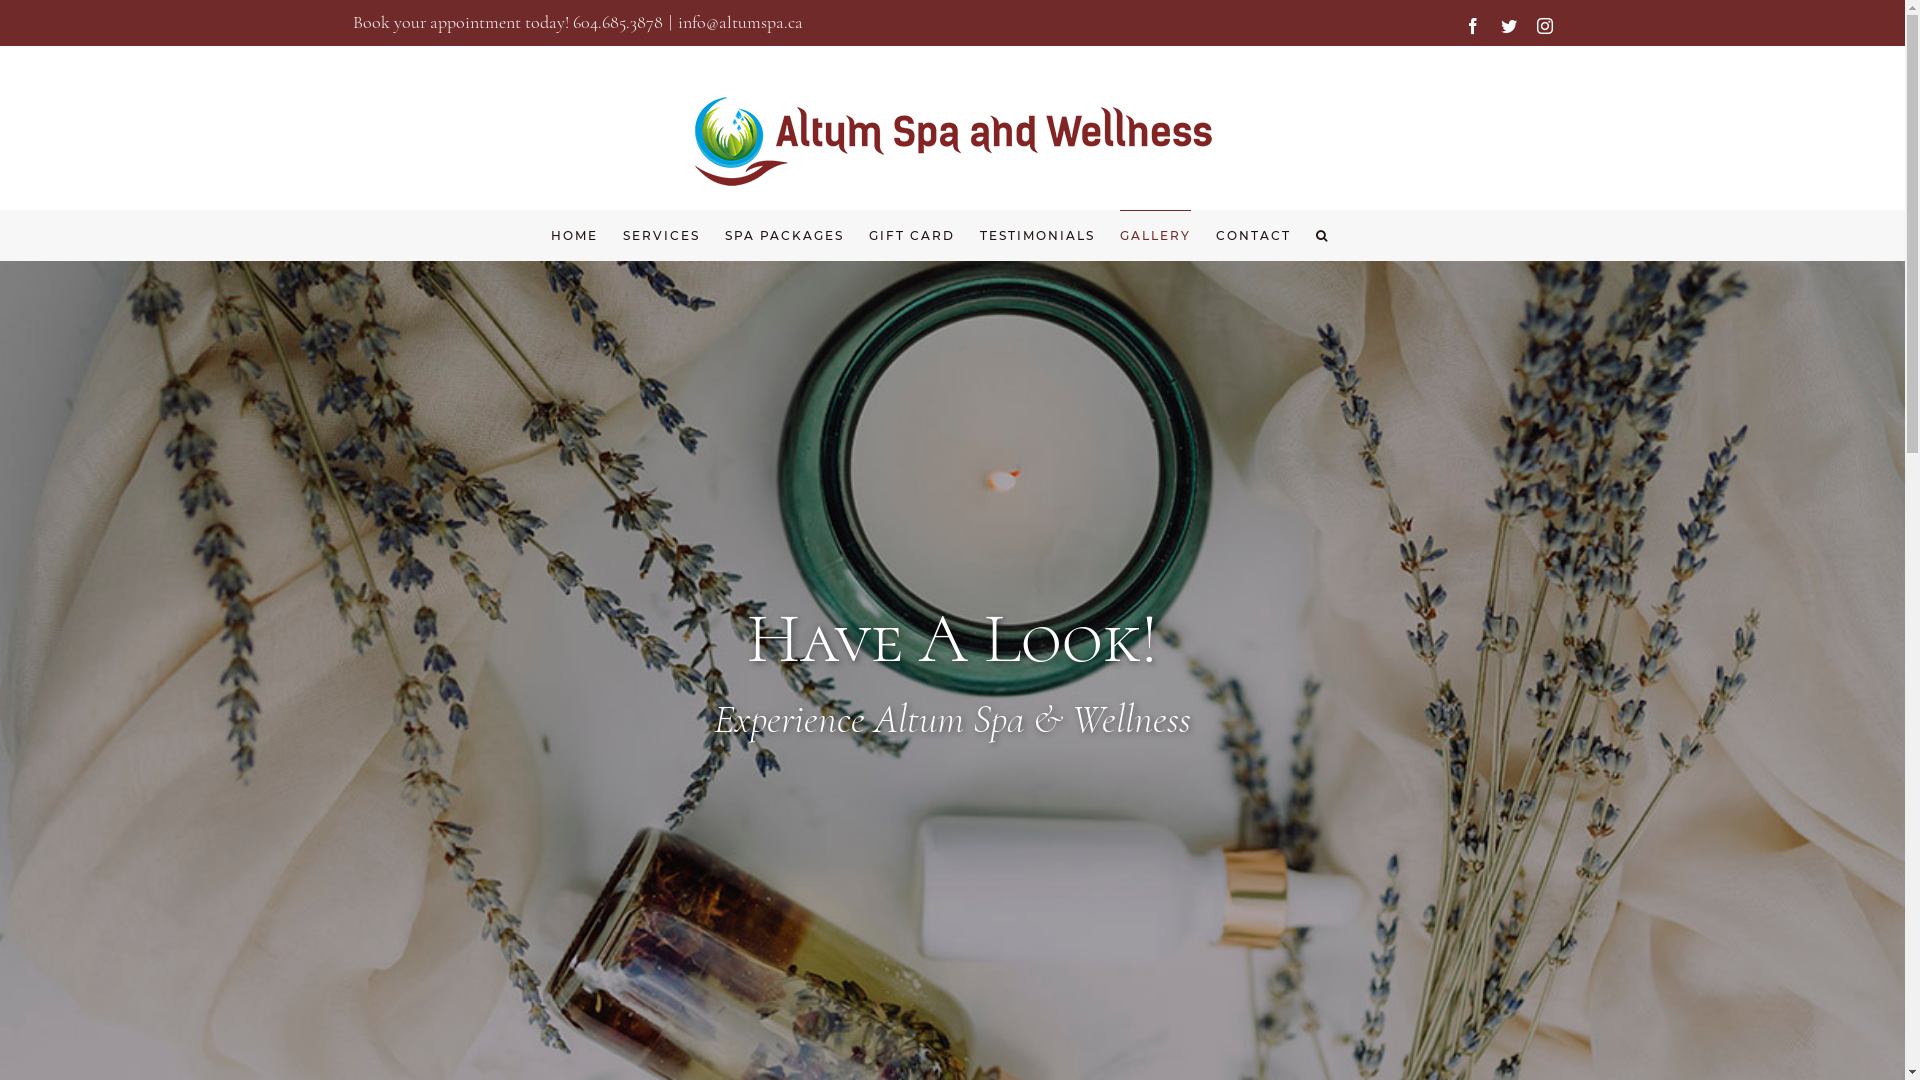 This screenshot has height=1080, width=1920. Describe the element at coordinates (1544, 26) in the screenshot. I see `Instagram` at that location.